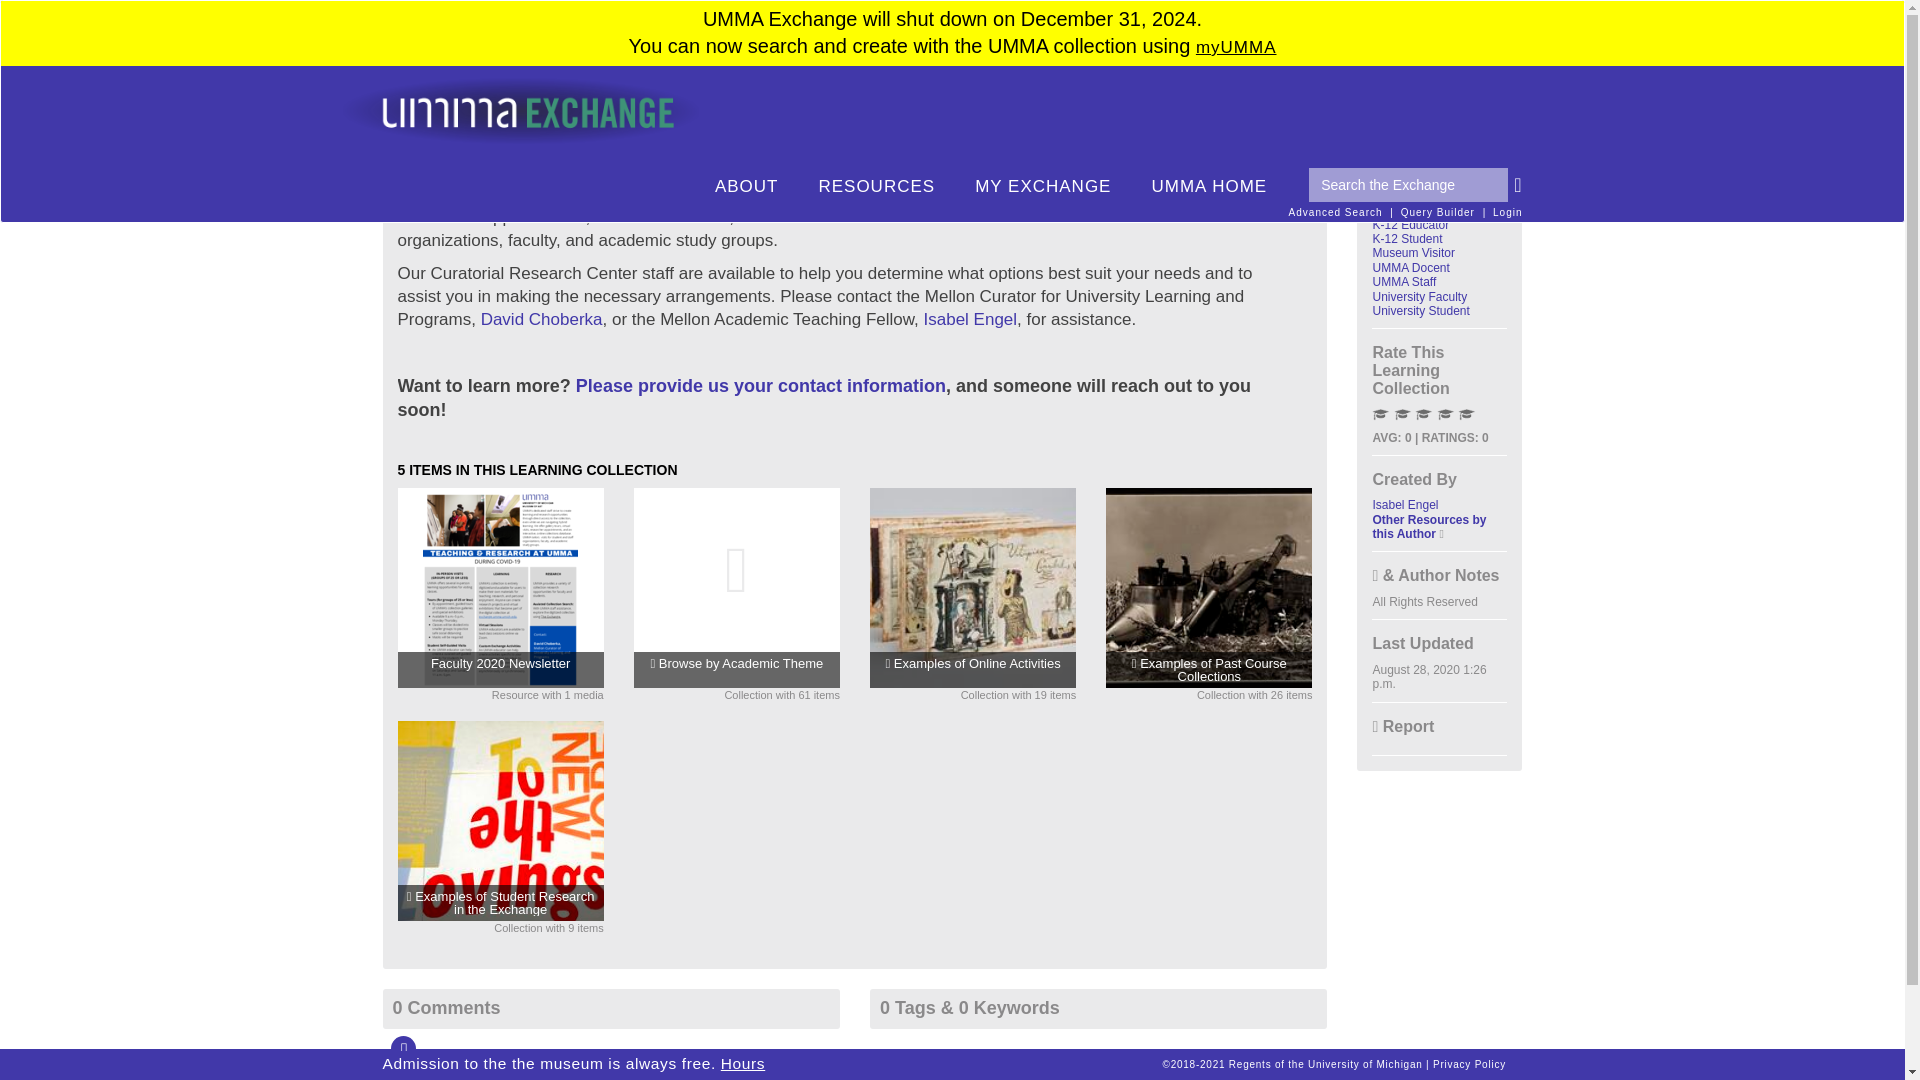 The image size is (1920, 1080). I want to click on Faculty 2020 Newsletter, so click(499, 669).